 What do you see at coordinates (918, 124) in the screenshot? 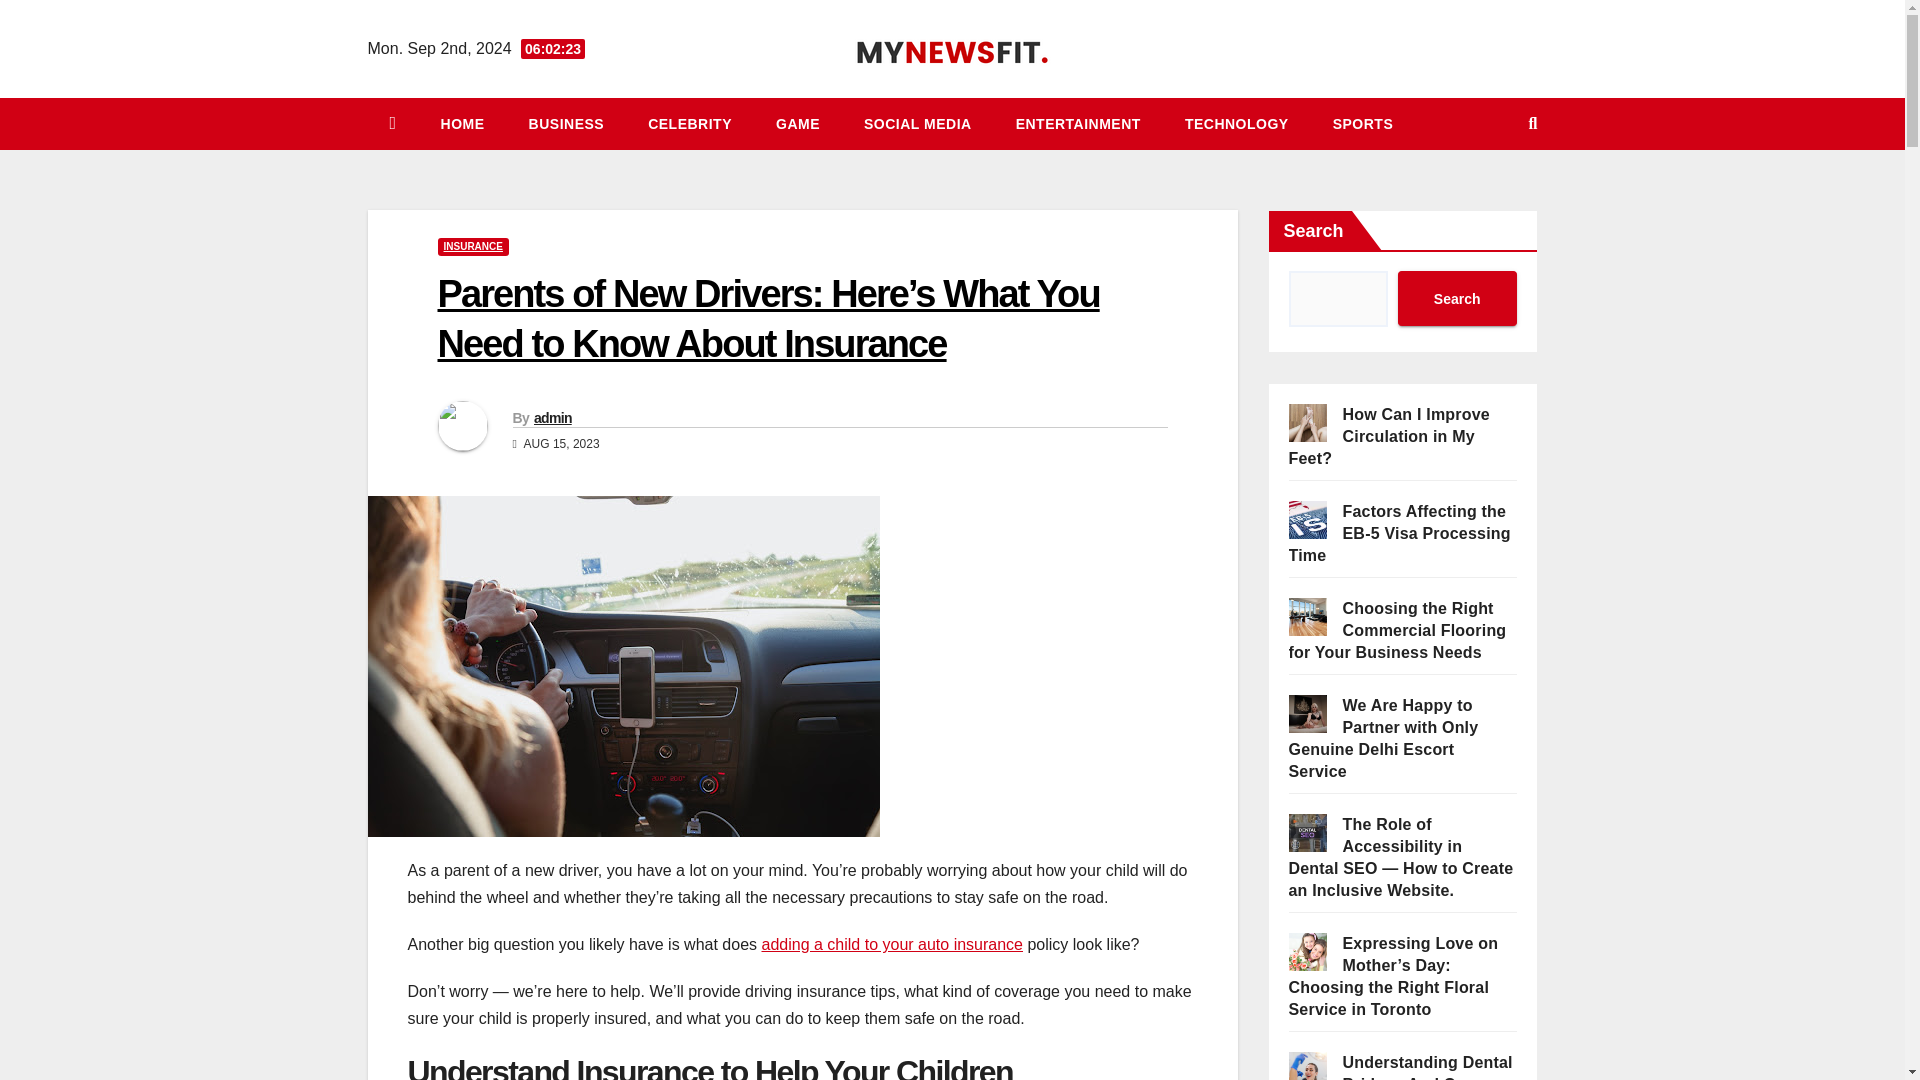
I see `Social Media` at bounding box center [918, 124].